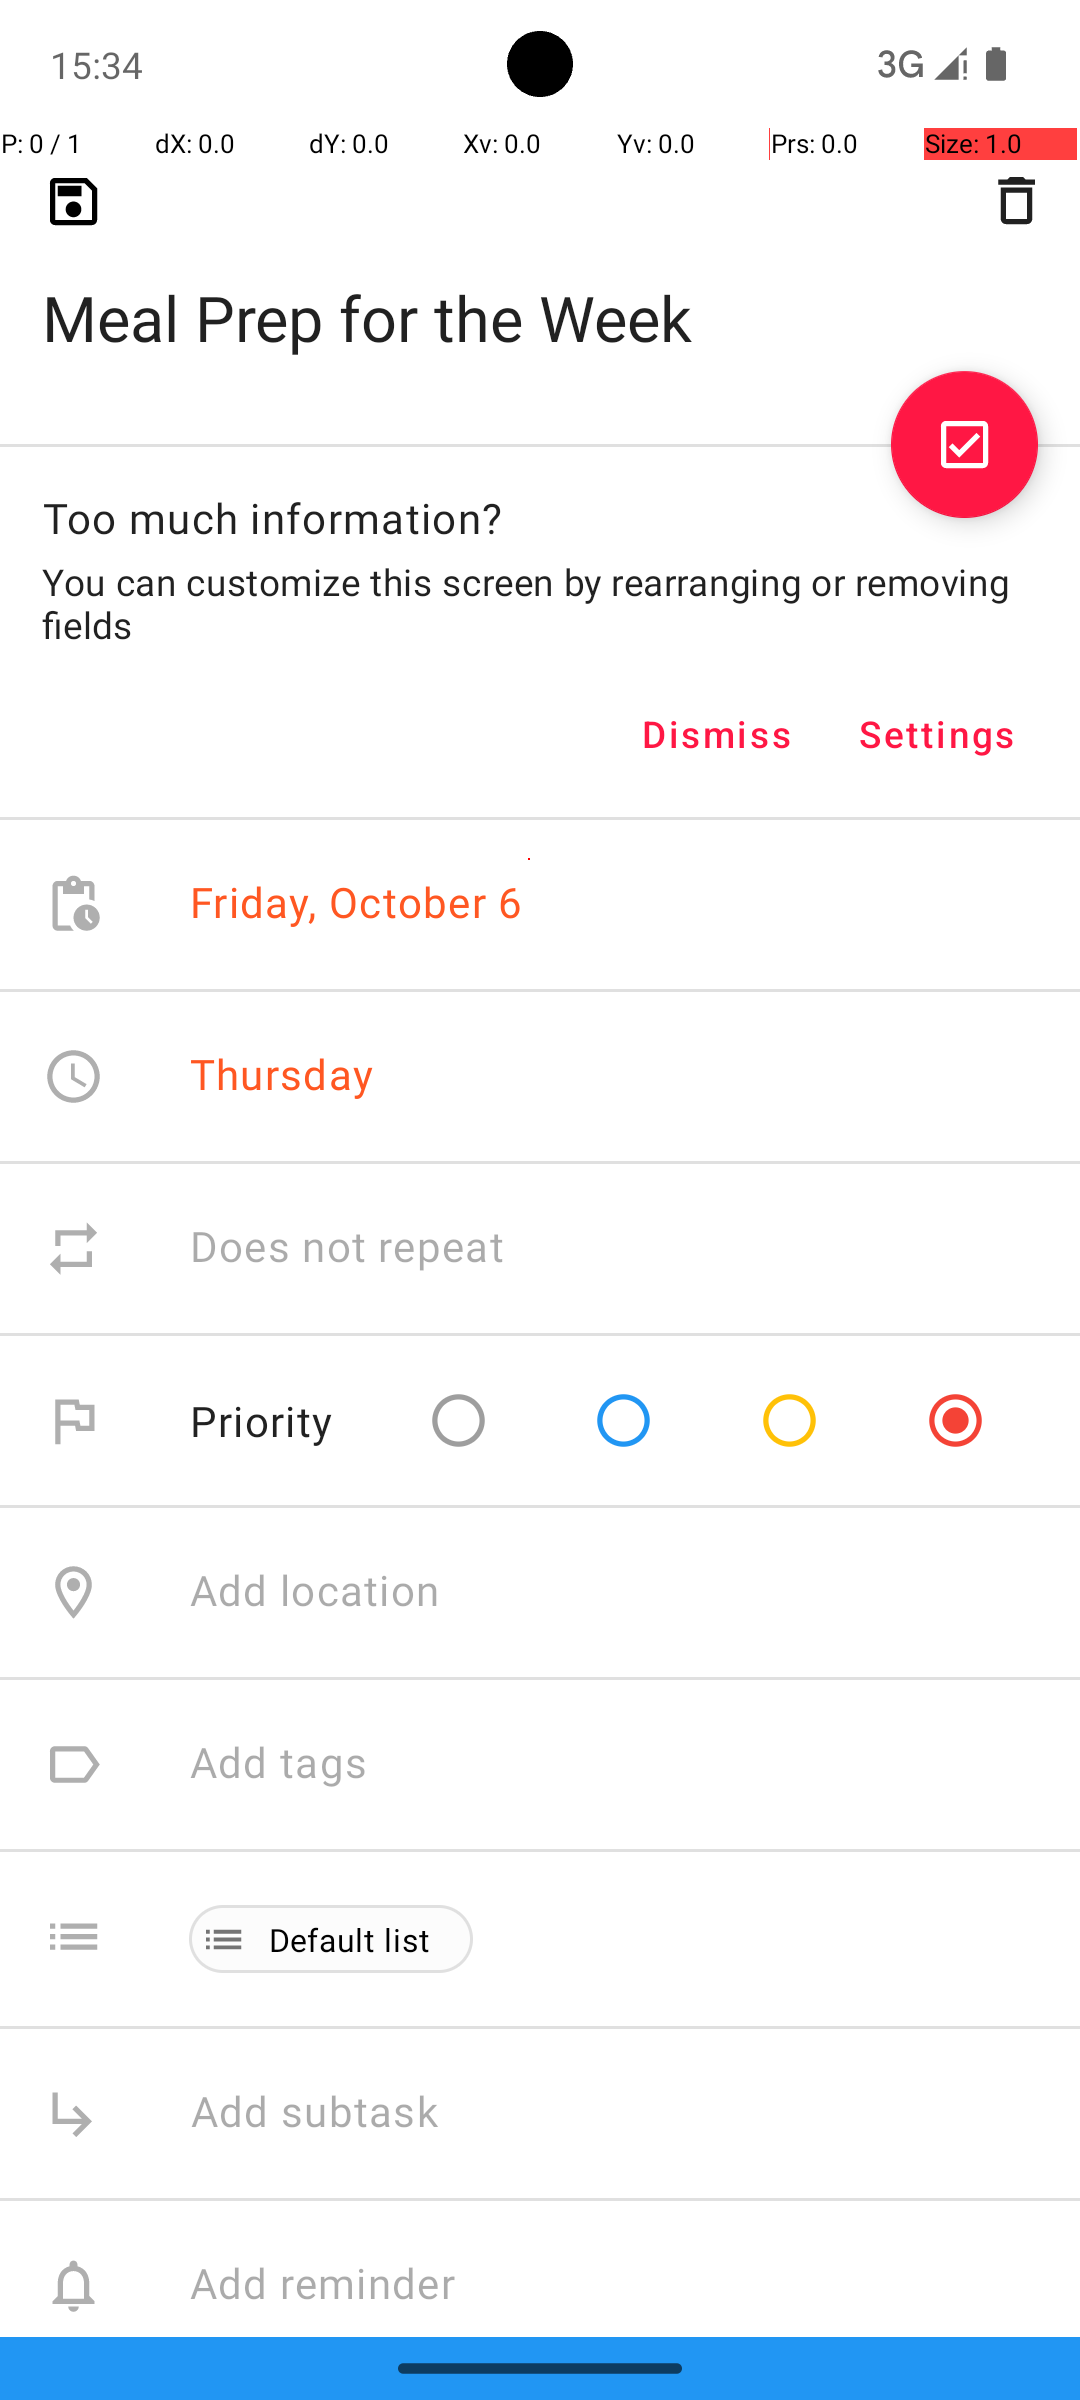  What do you see at coordinates (540, 603) in the screenshot?
I see `You can customize this screen by rearranging or removing fields` at bounding box center [540, 603].